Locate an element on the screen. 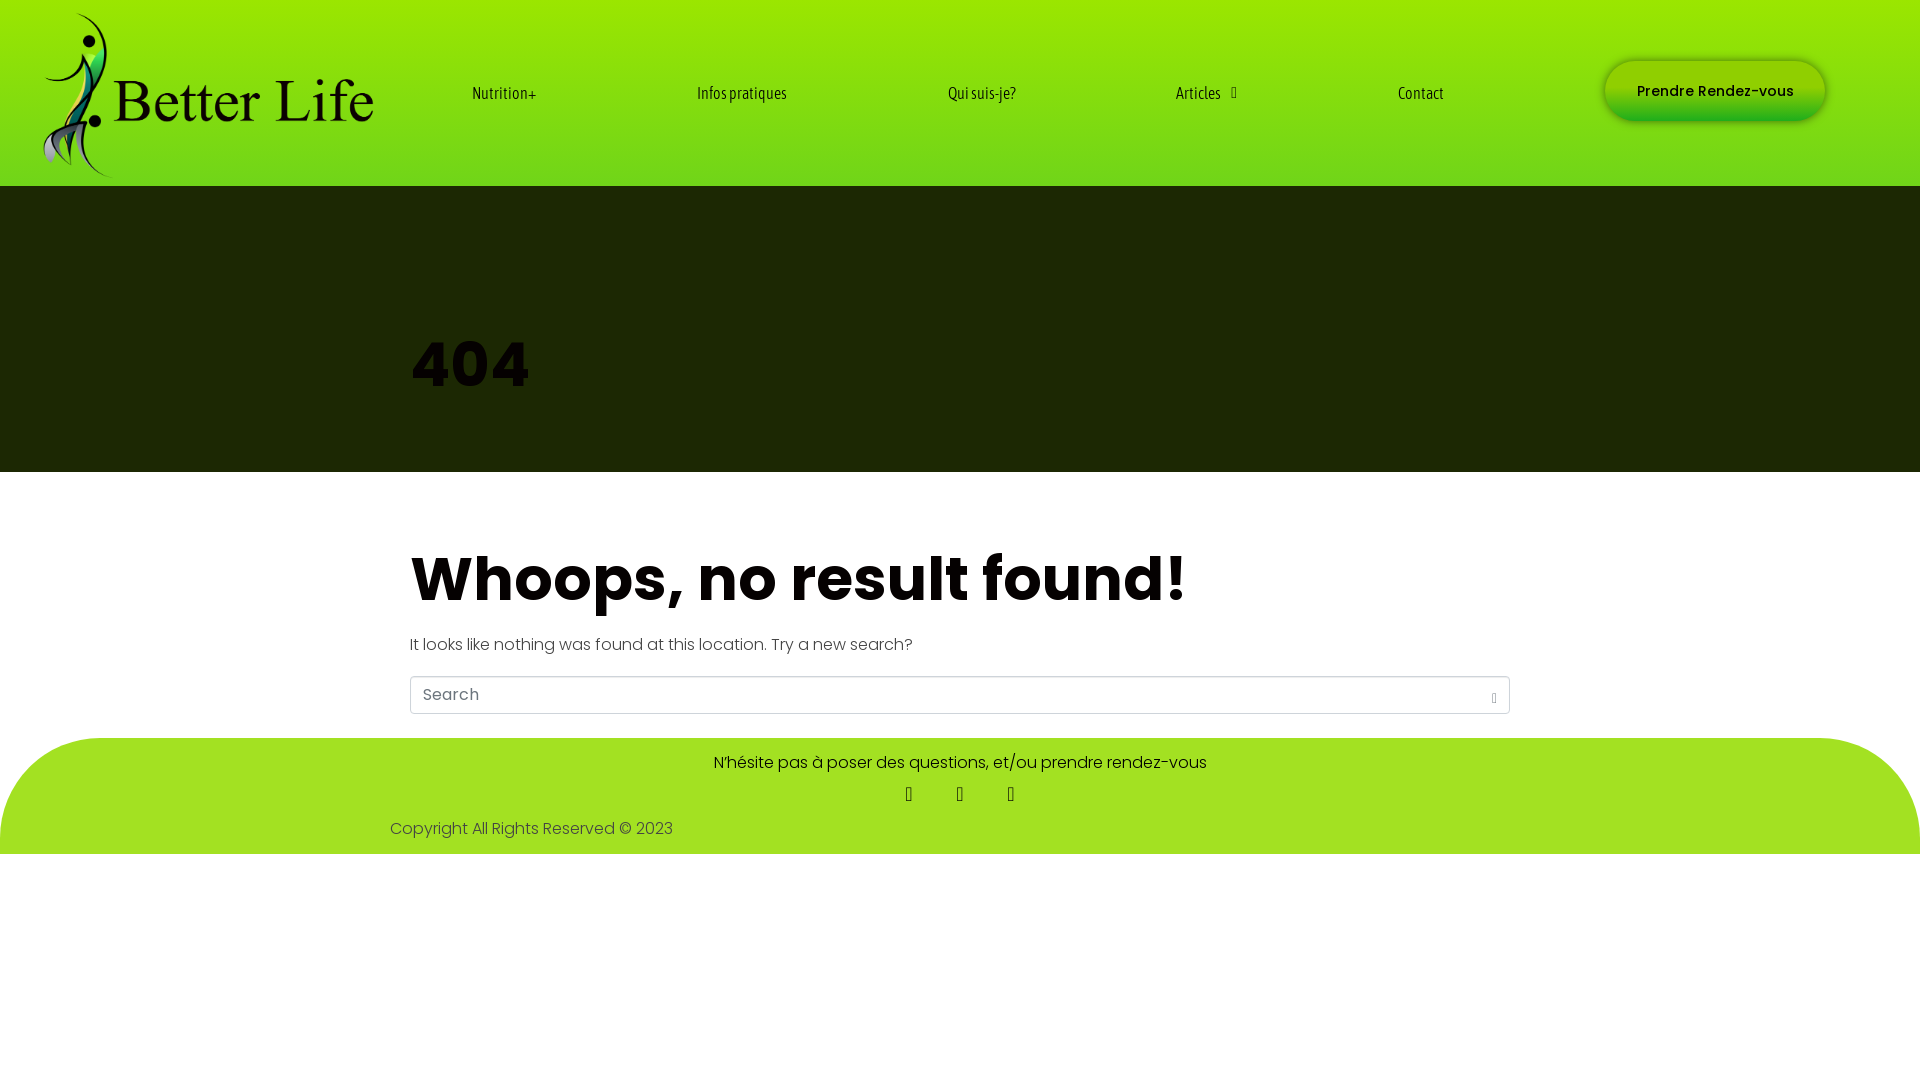  Contact is located at coordinates (1420, 93).